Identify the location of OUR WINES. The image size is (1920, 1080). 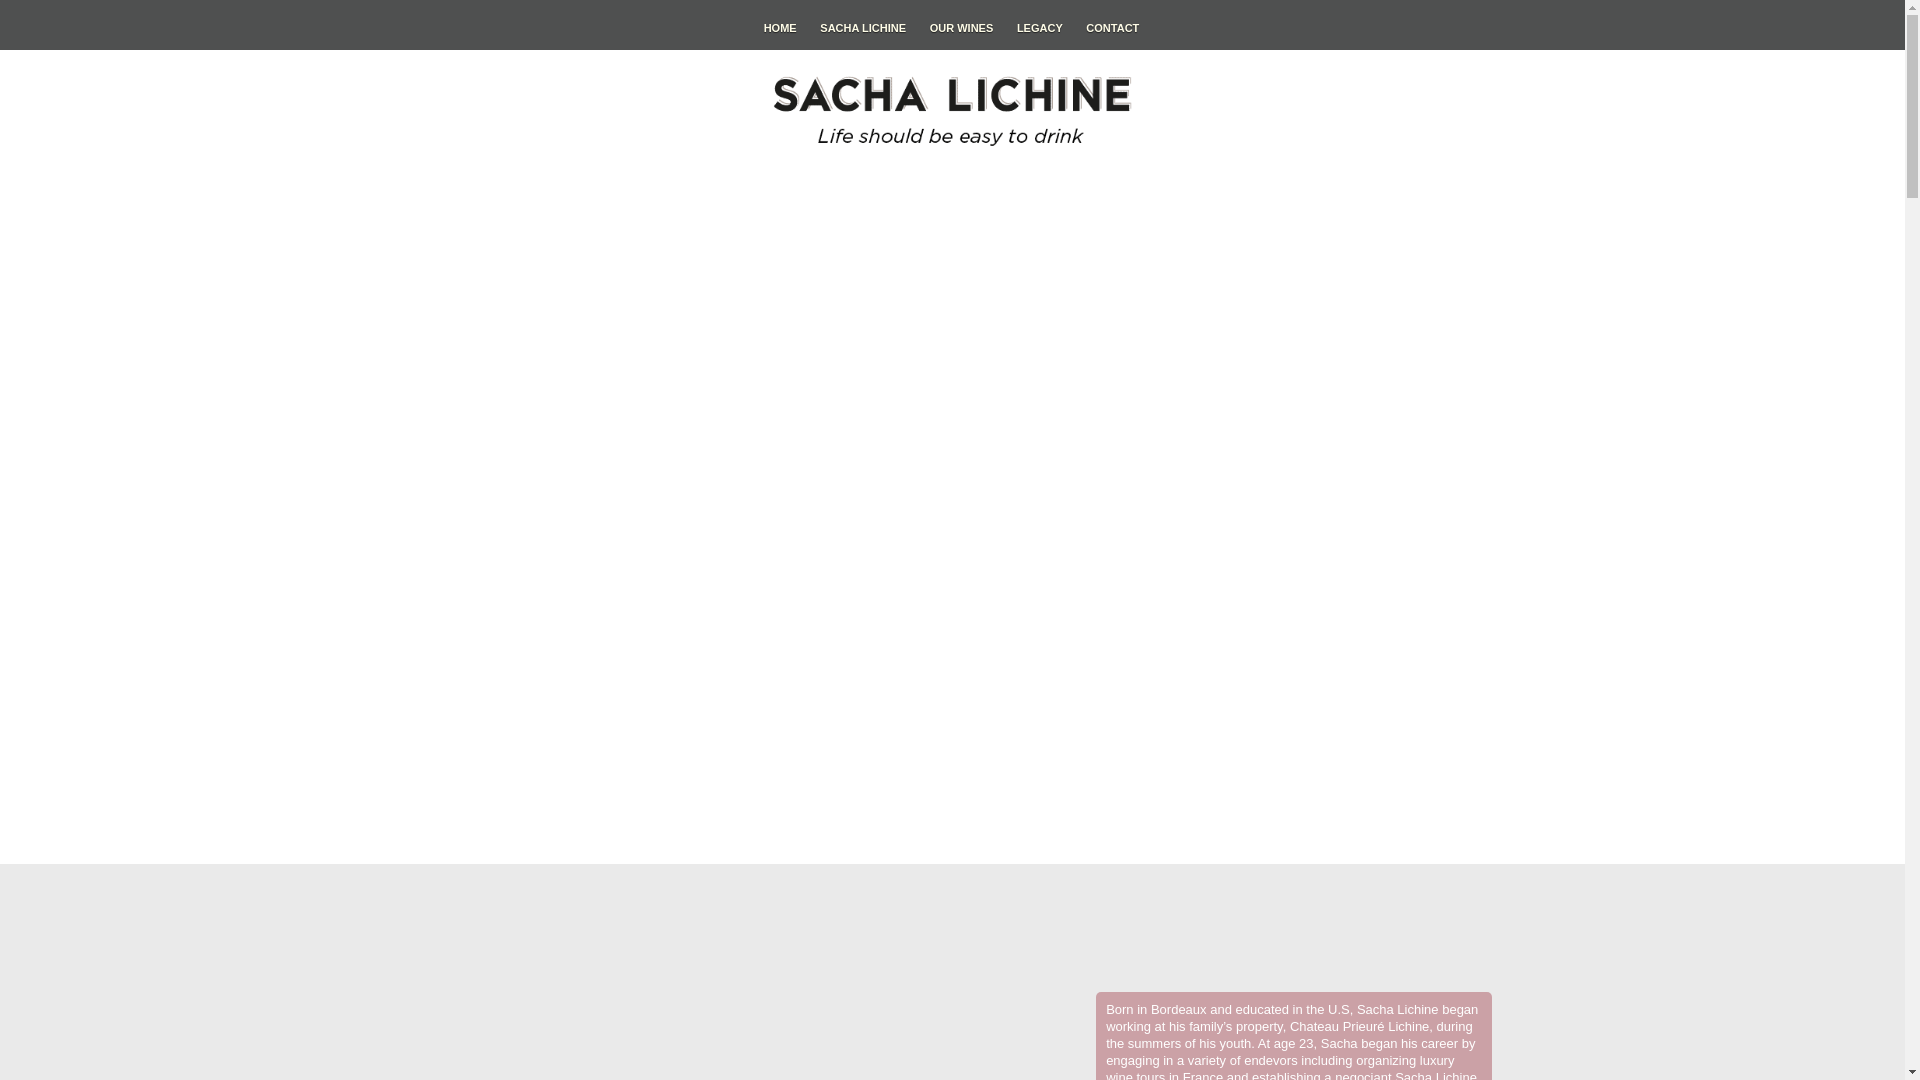
(962, 24).